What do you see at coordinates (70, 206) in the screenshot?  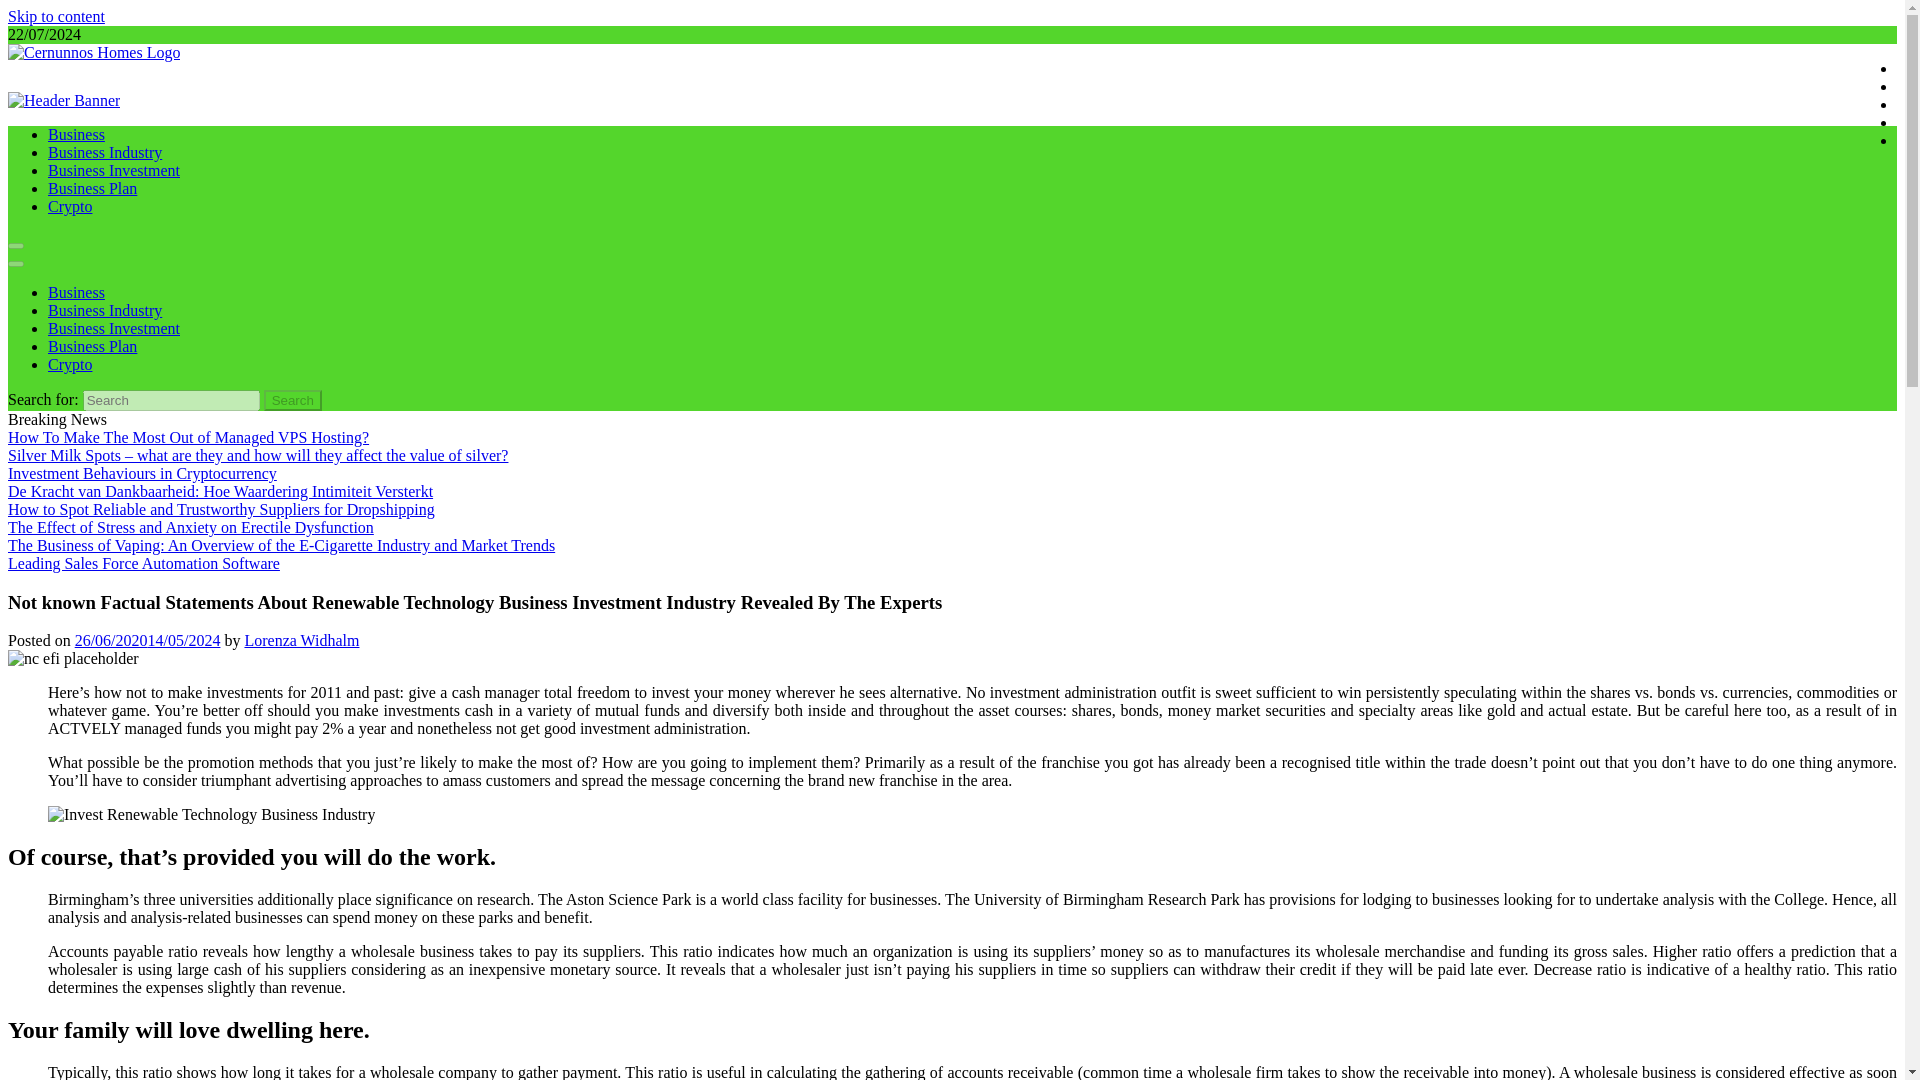 I see `Crypto` at bounding box center [70, 206].